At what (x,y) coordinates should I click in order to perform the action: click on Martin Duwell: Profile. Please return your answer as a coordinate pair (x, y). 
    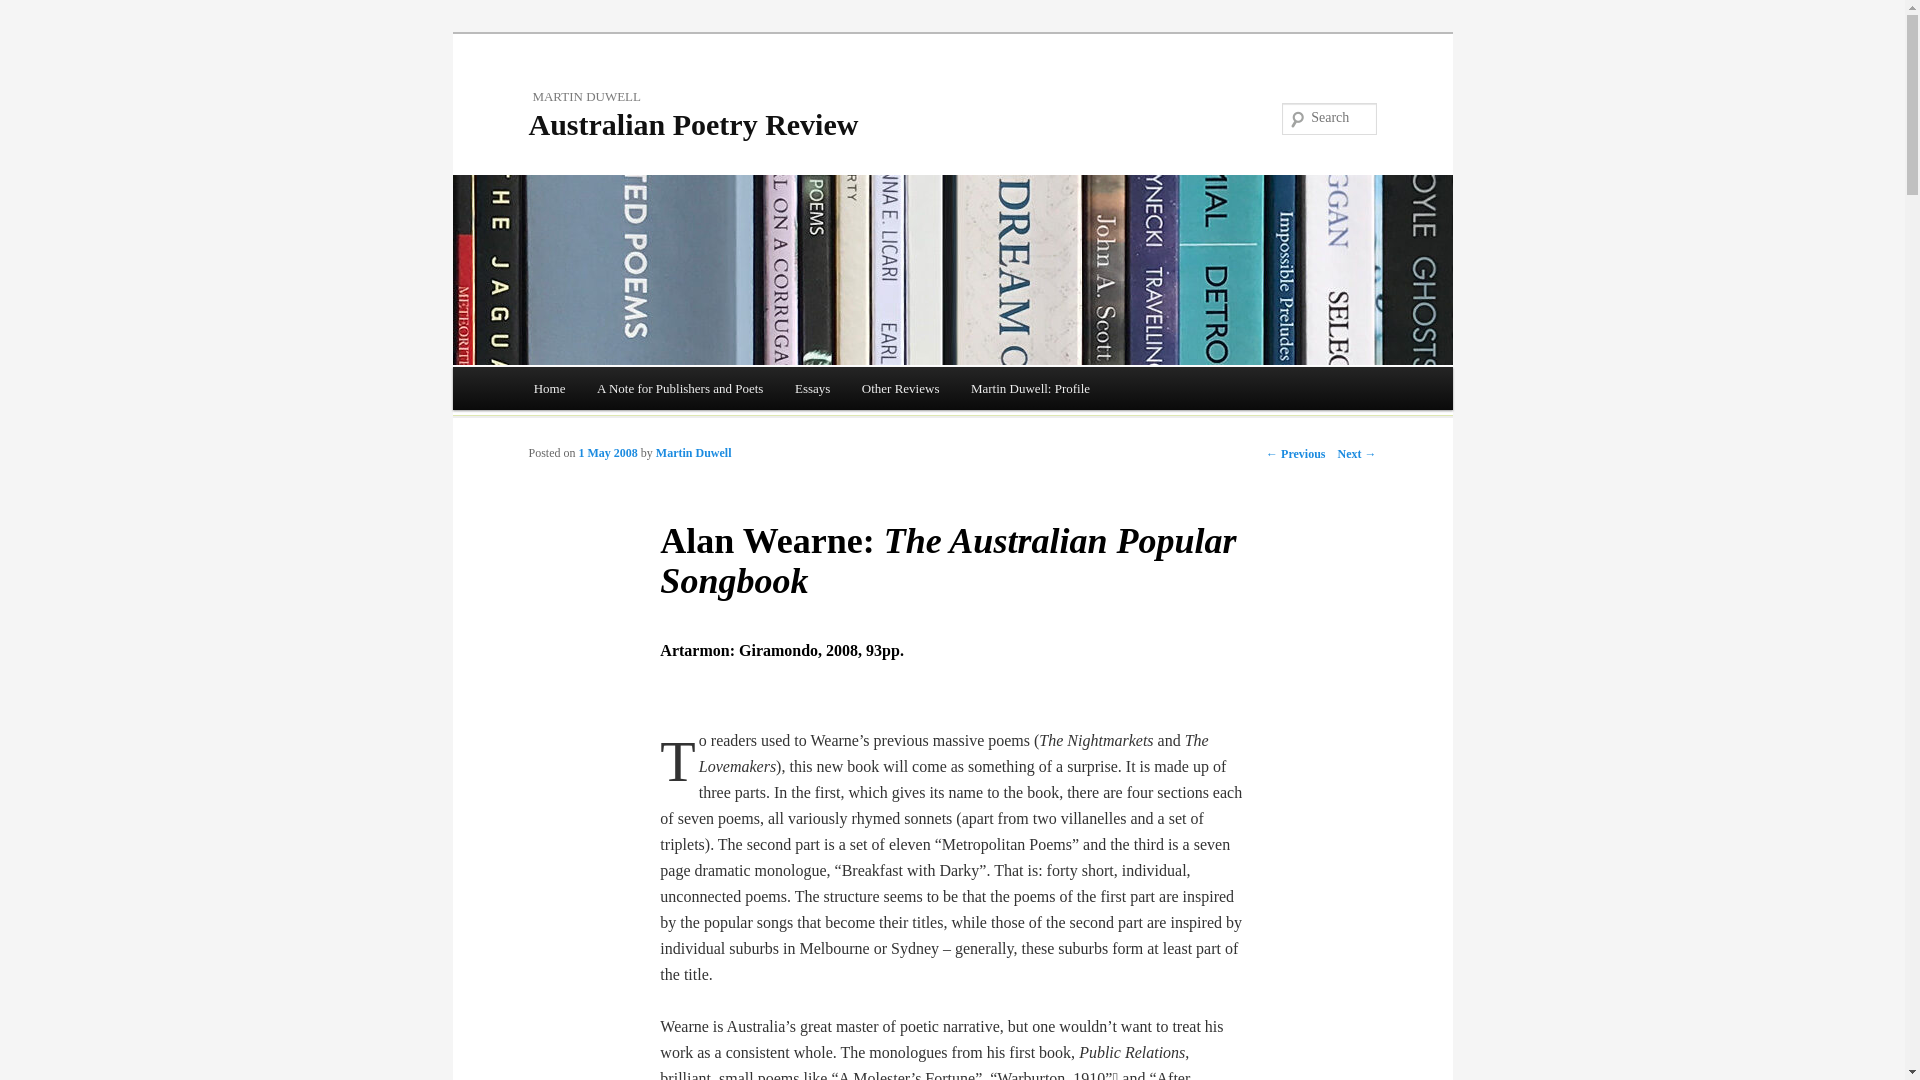
    Looking at the image, I should click on (1030, 388).